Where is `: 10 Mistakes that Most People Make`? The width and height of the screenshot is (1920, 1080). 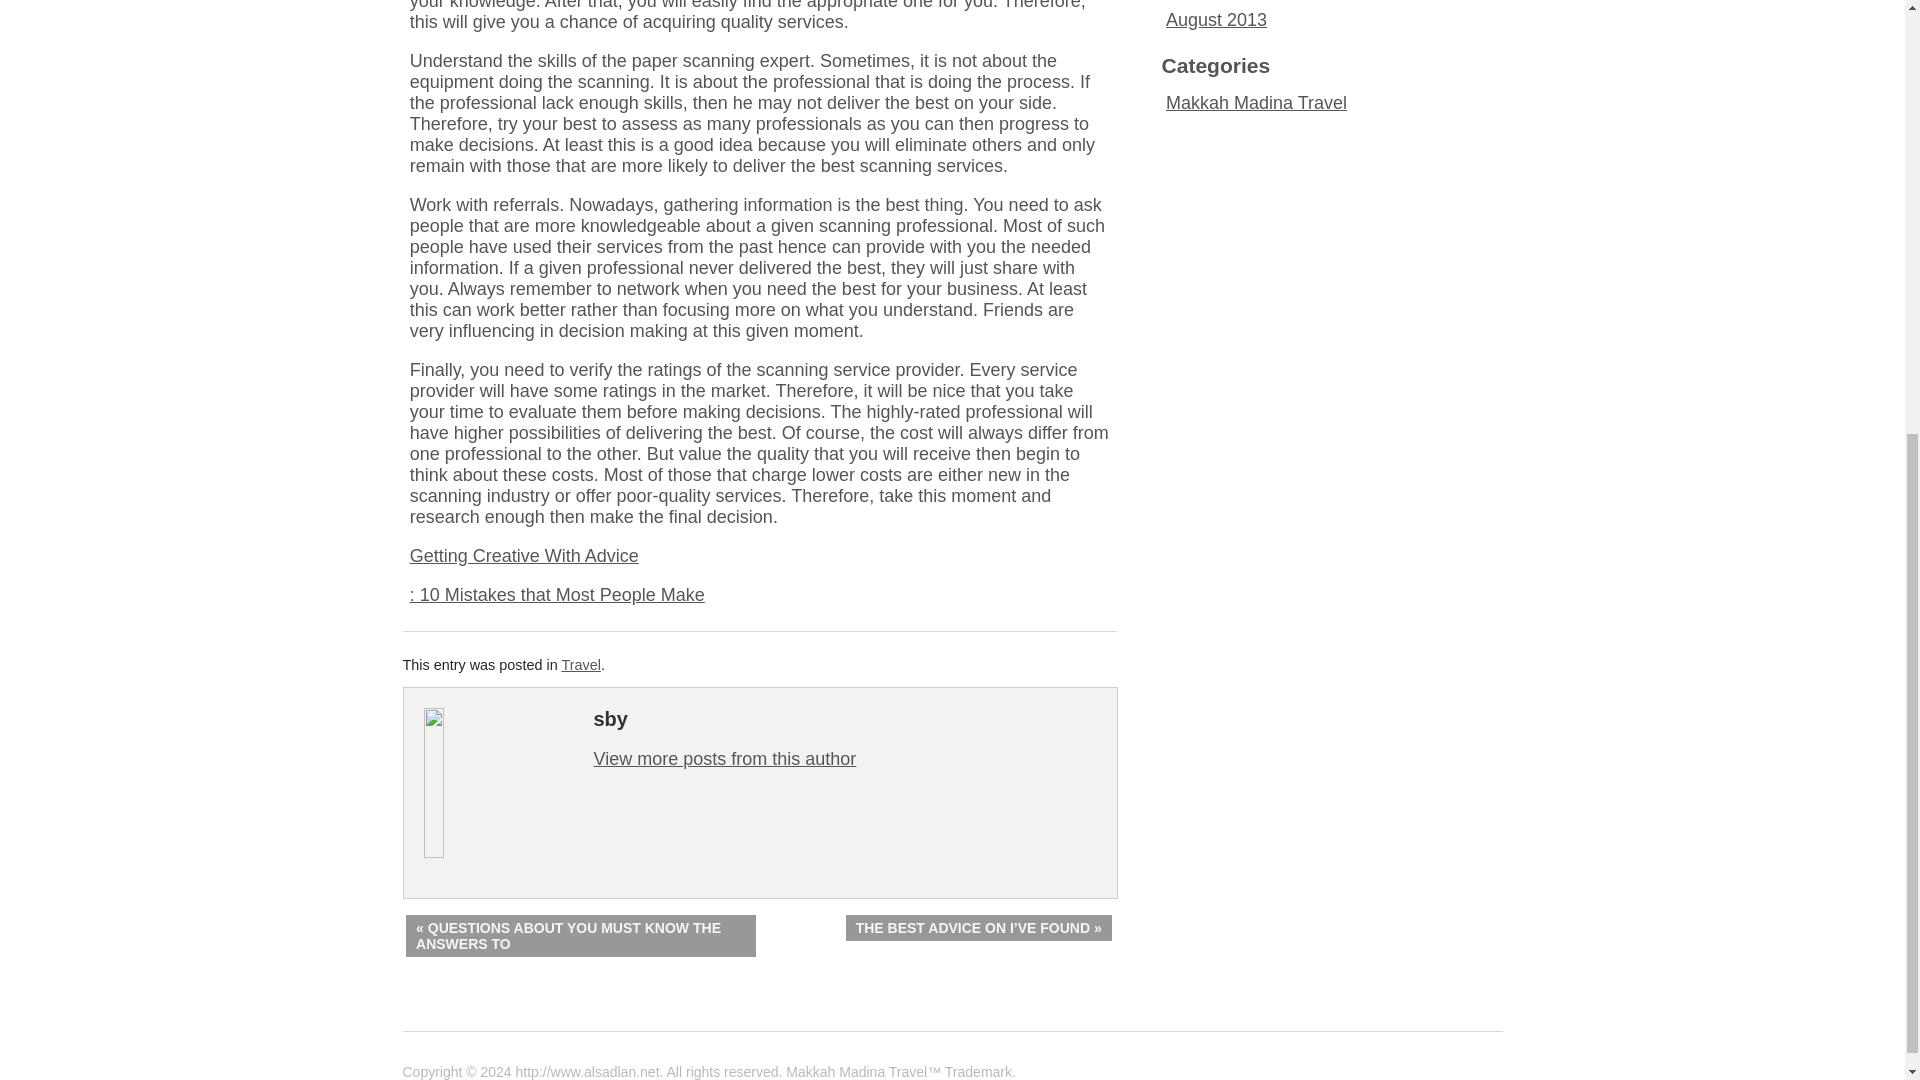
: 10 Mistakes that Most People Make is located at coordinates (557, 594).